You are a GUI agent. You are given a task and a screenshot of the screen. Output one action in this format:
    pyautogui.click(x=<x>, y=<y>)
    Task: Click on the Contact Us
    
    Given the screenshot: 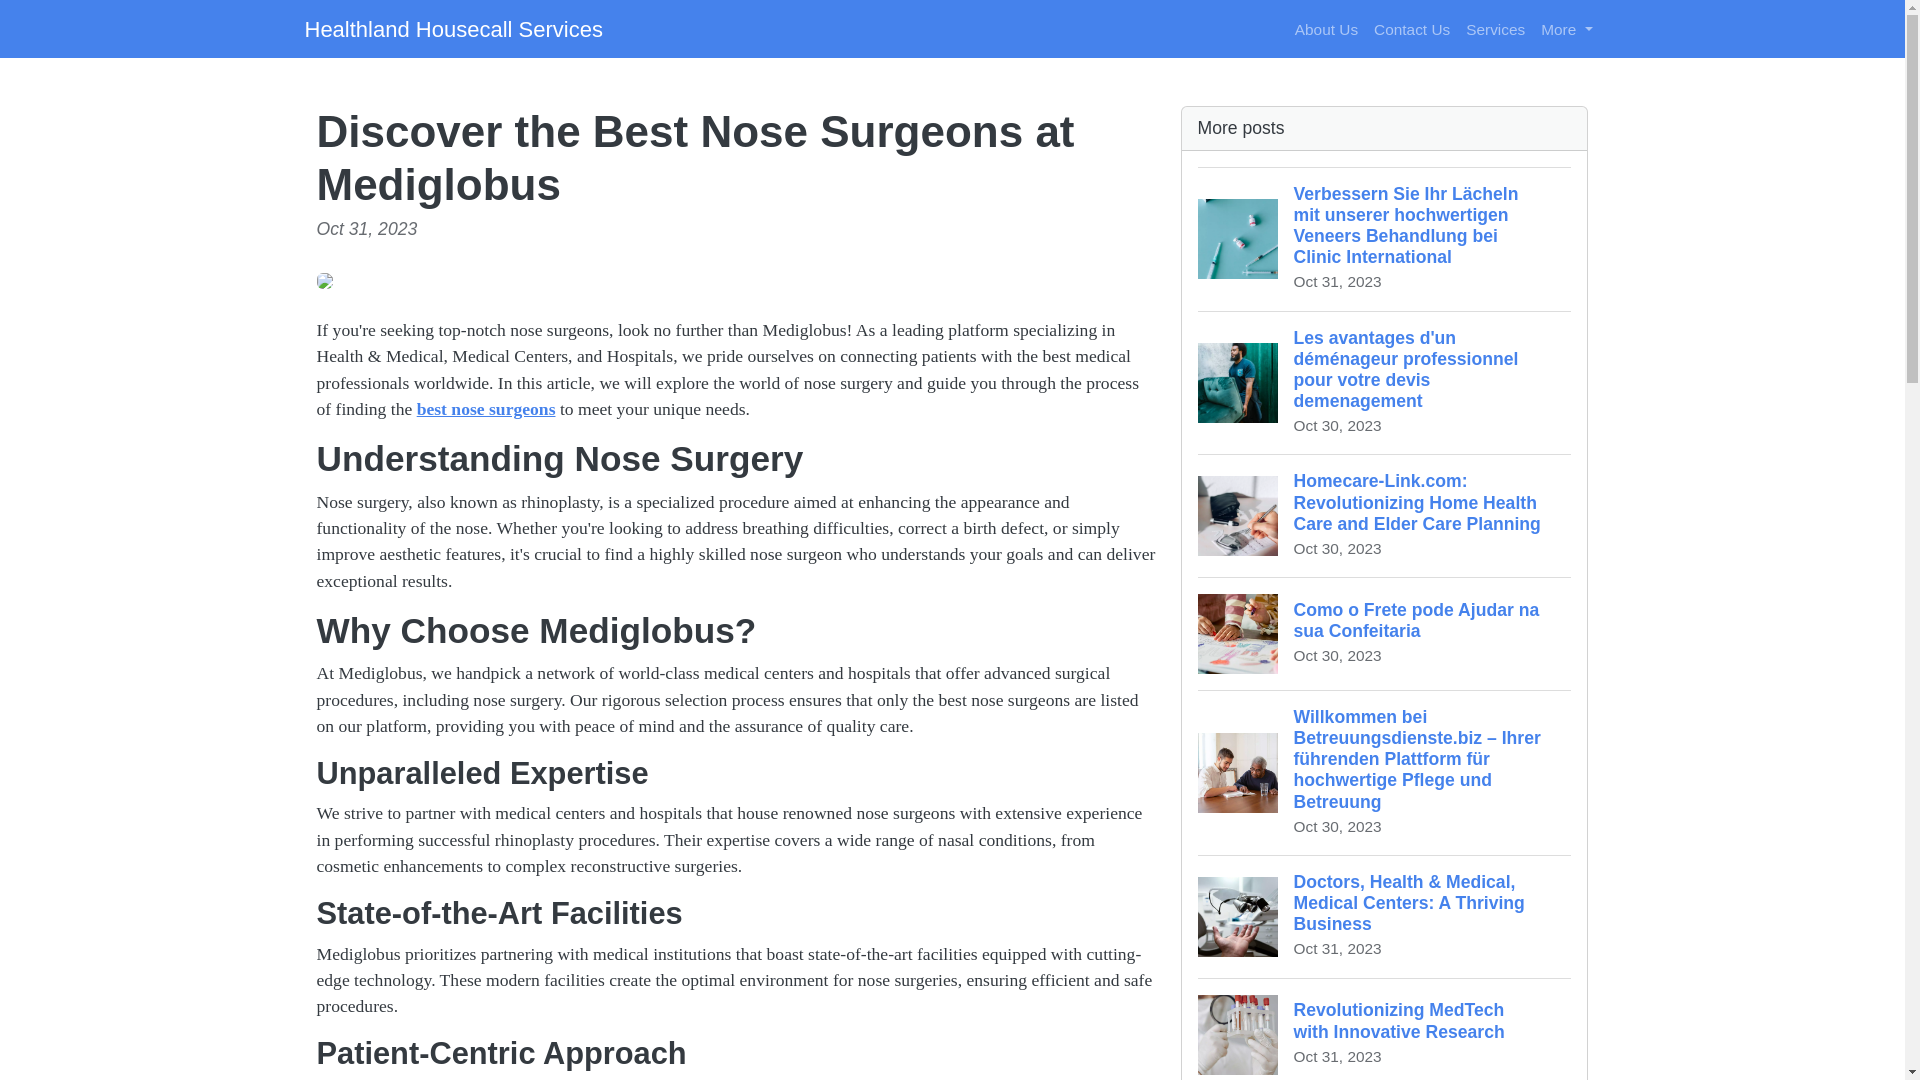 What is the action you would take?
    pyautogui.click(x=1385, y=633)
    